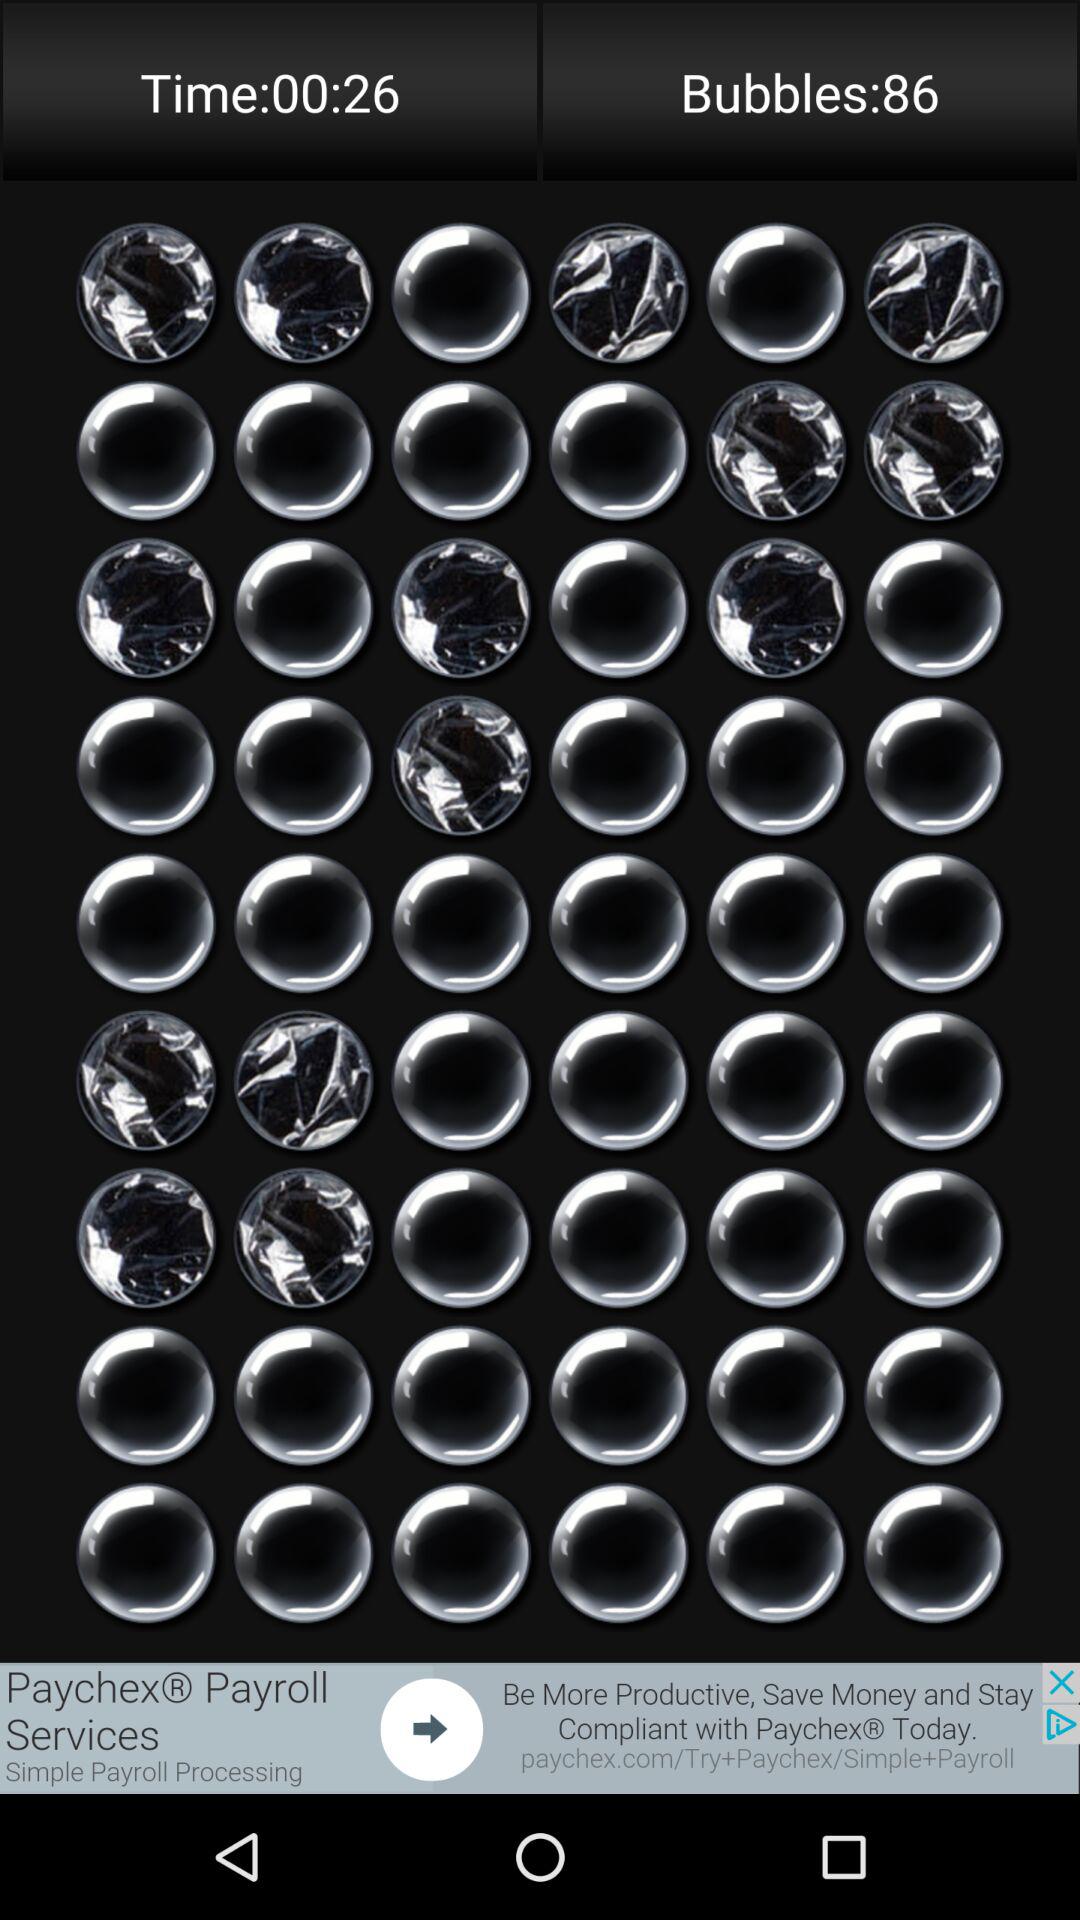  What do you see at coordinates (461, 293) in the screenshot?
I see `pop bubble` at bounding box center [461, 293].